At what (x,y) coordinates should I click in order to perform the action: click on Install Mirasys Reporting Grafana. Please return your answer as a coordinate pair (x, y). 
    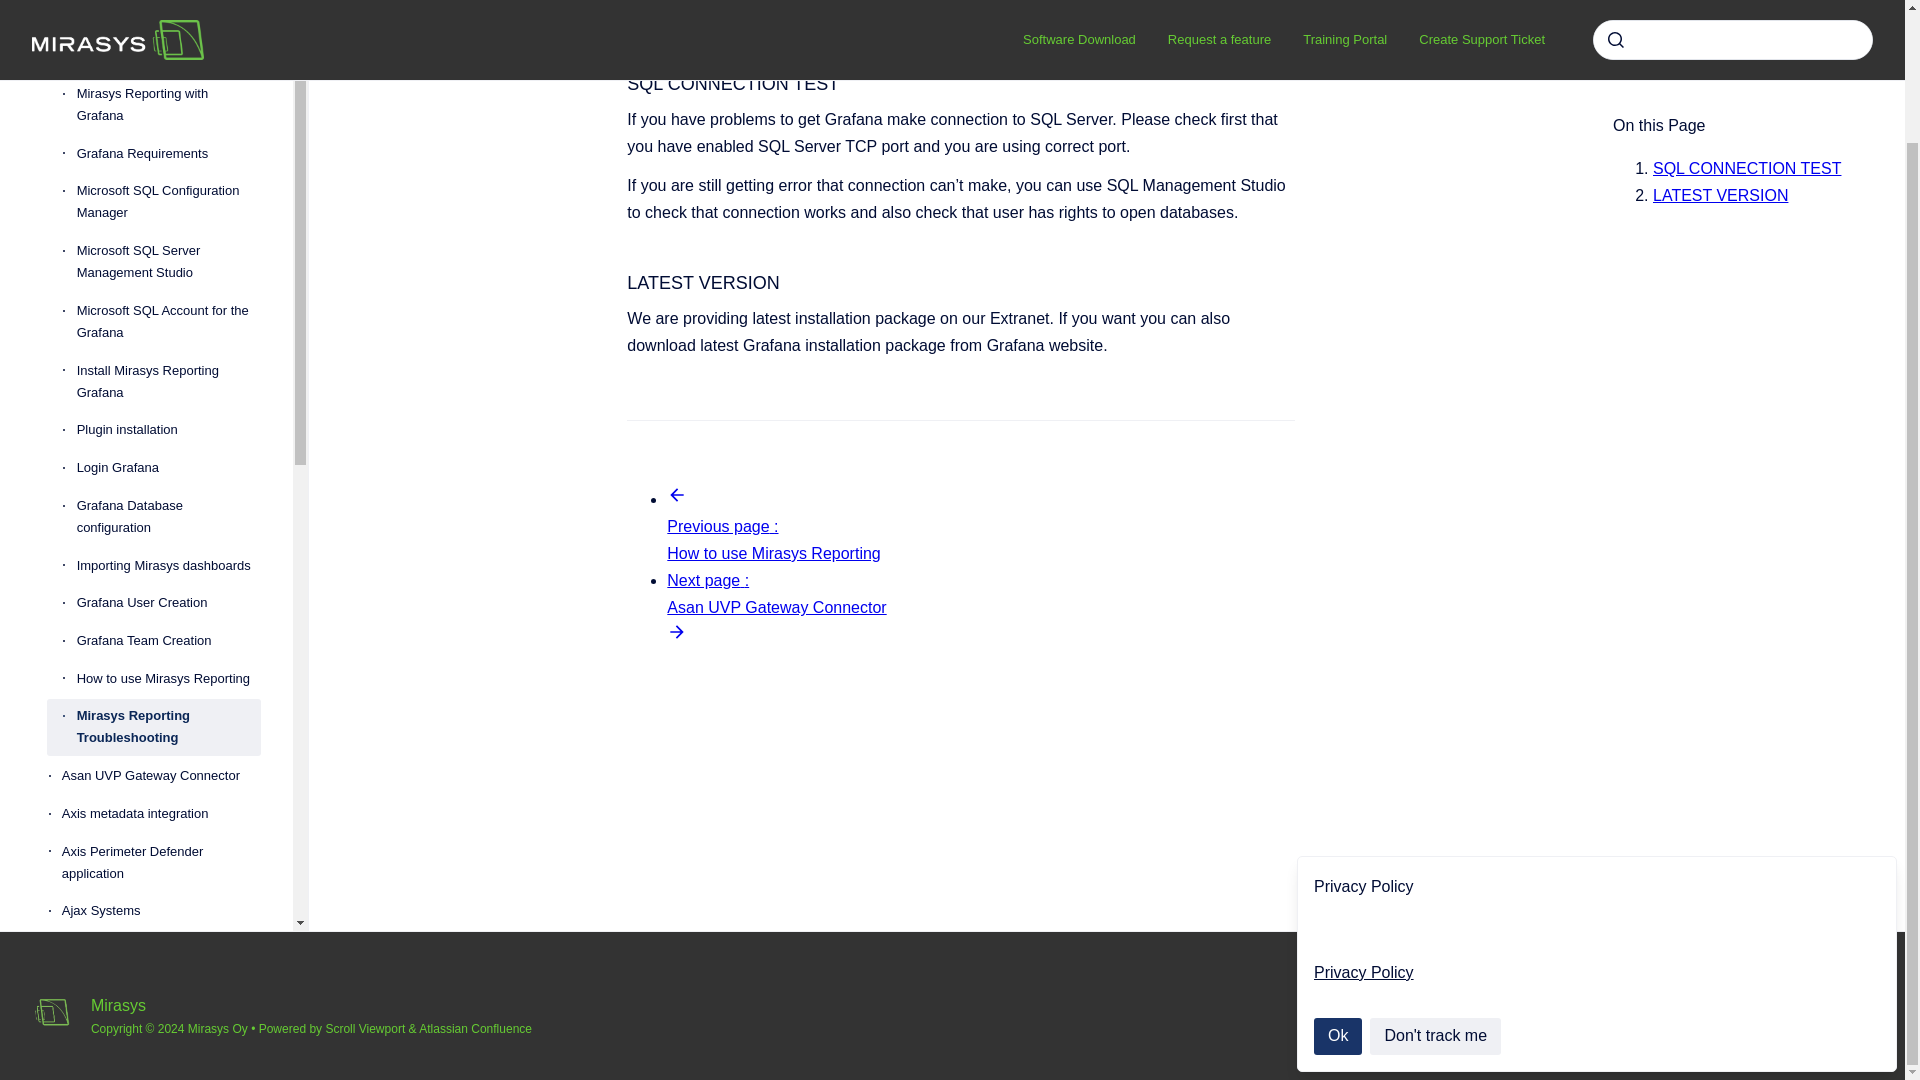
    Looking at the image, I should click on (168, 382).